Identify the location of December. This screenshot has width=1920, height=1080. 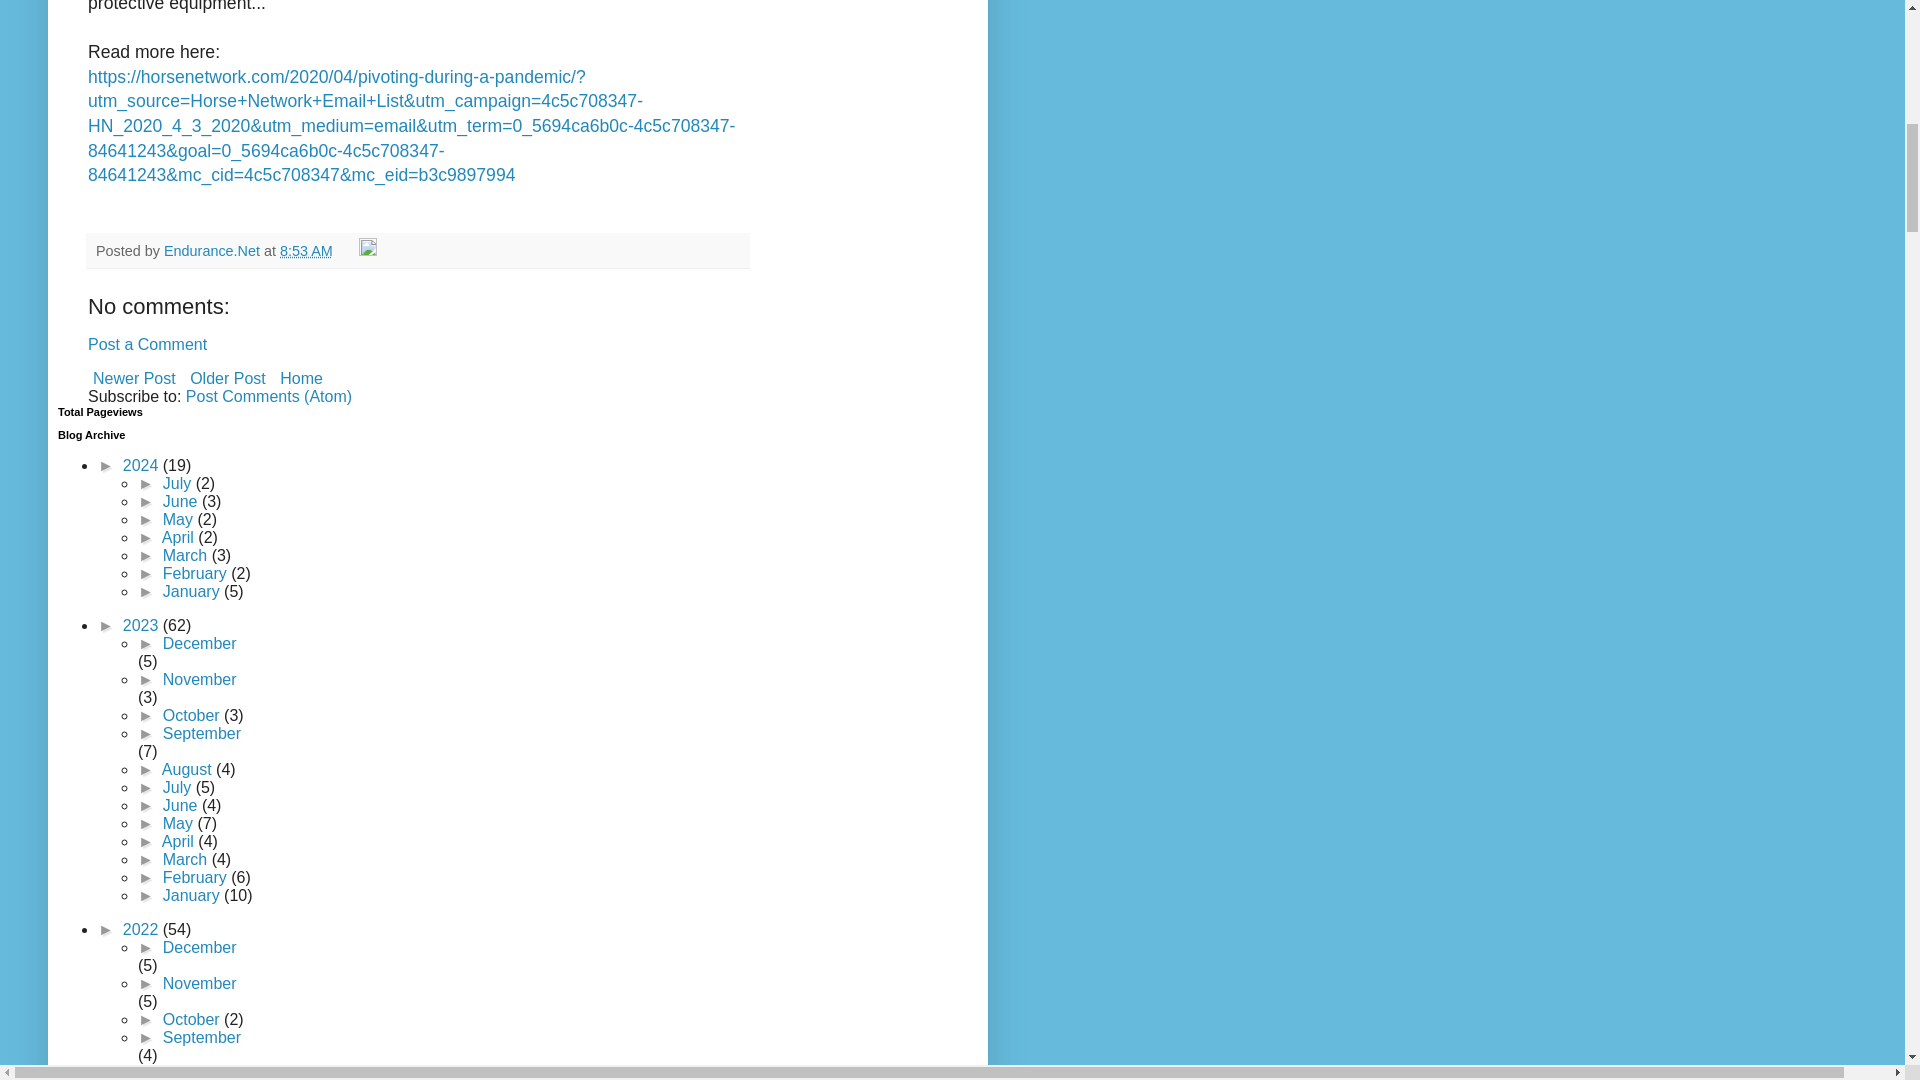
(200, 644).